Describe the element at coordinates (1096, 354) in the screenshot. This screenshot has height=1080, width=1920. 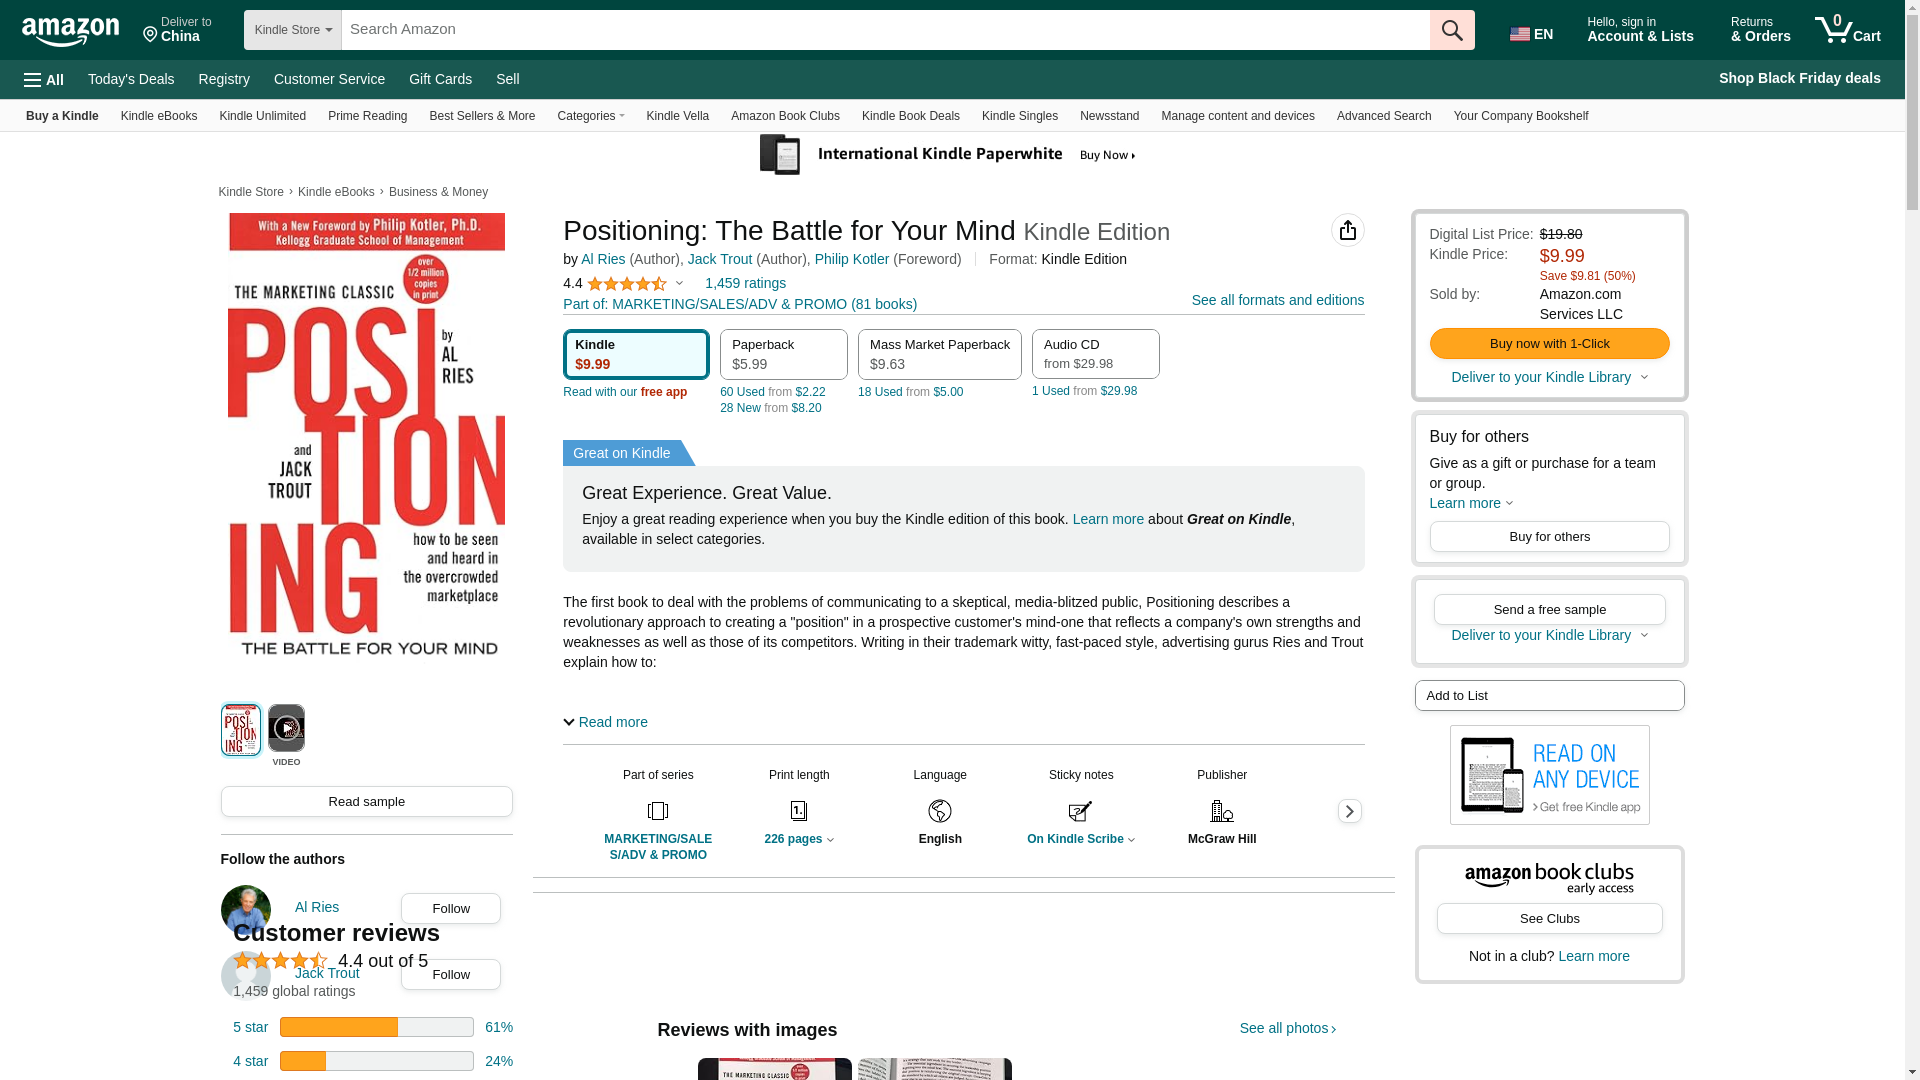
I see `Audio CD
from $29.98` at that location.